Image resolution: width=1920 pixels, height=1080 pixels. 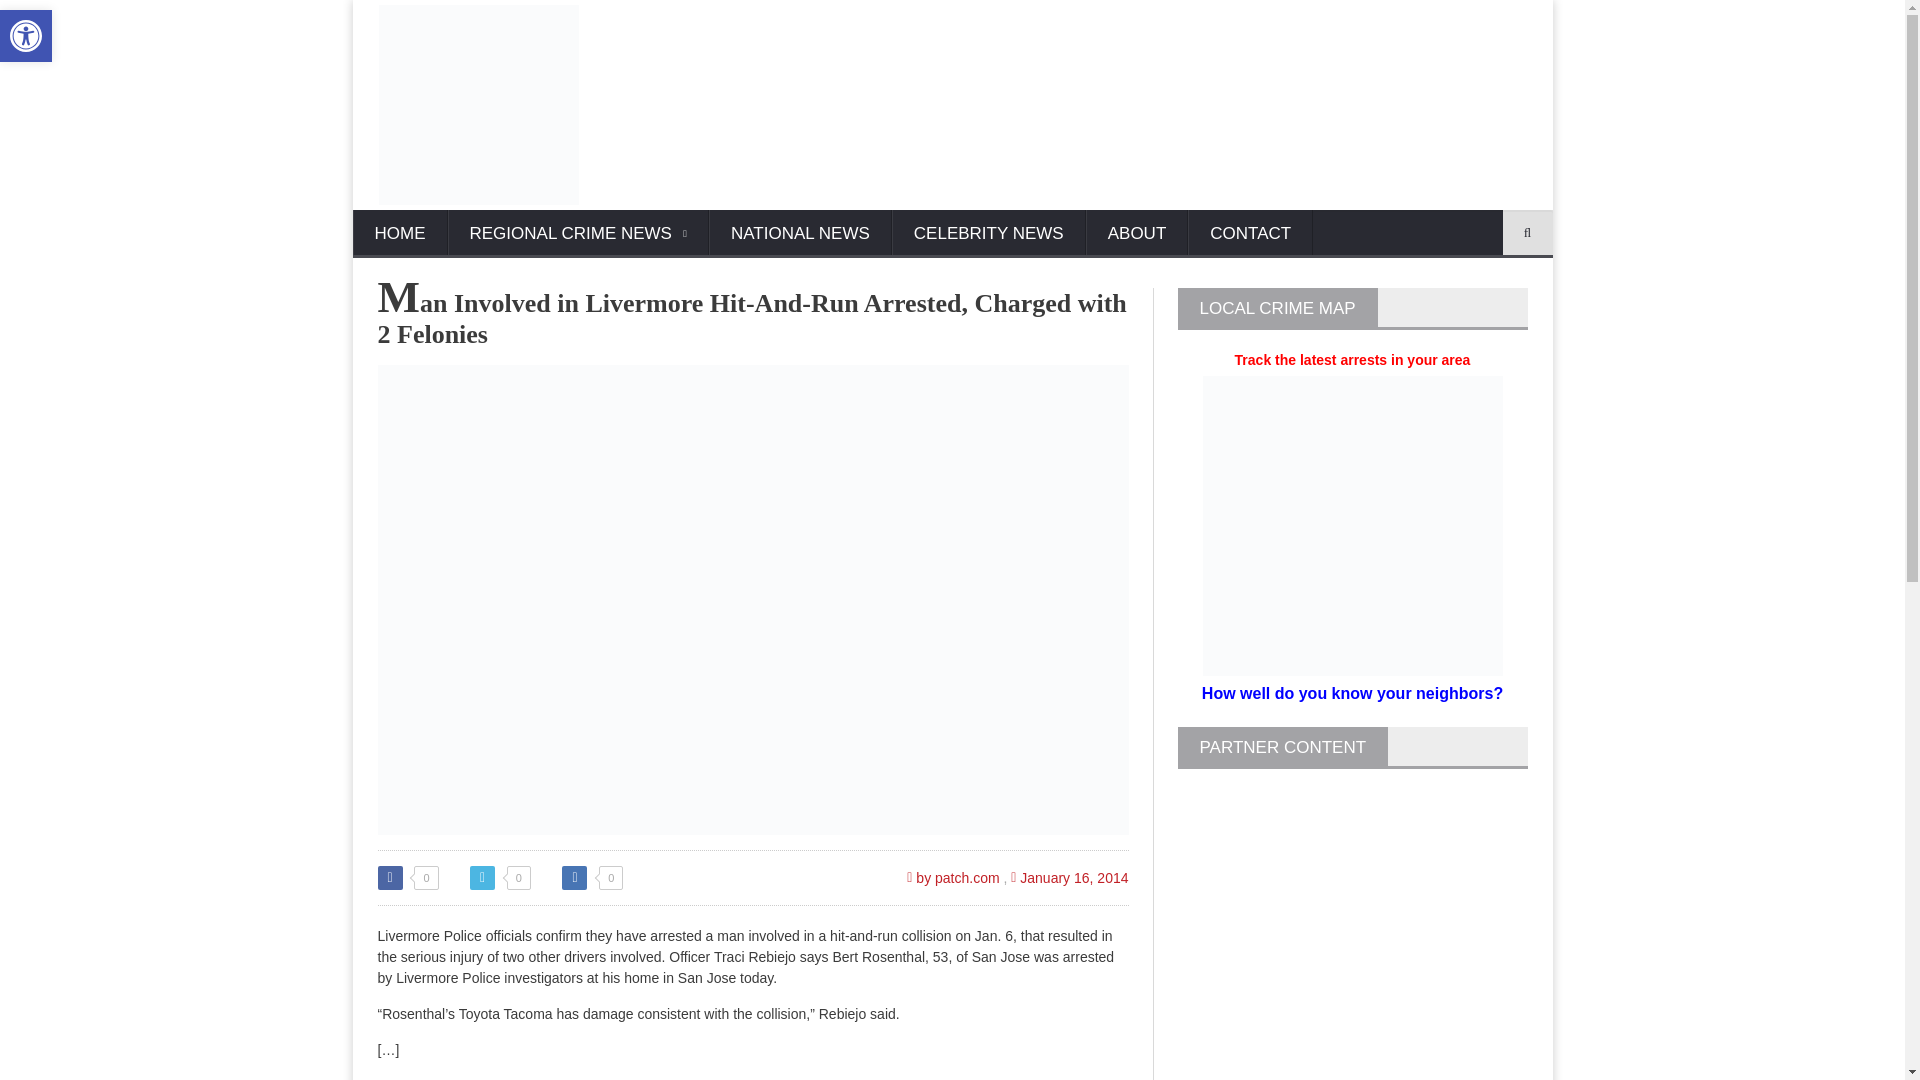 What do you see at coordinates (989, 234) in the screenshot?
I see `Celebrity Arrest News` at bounding box center [989, 234].